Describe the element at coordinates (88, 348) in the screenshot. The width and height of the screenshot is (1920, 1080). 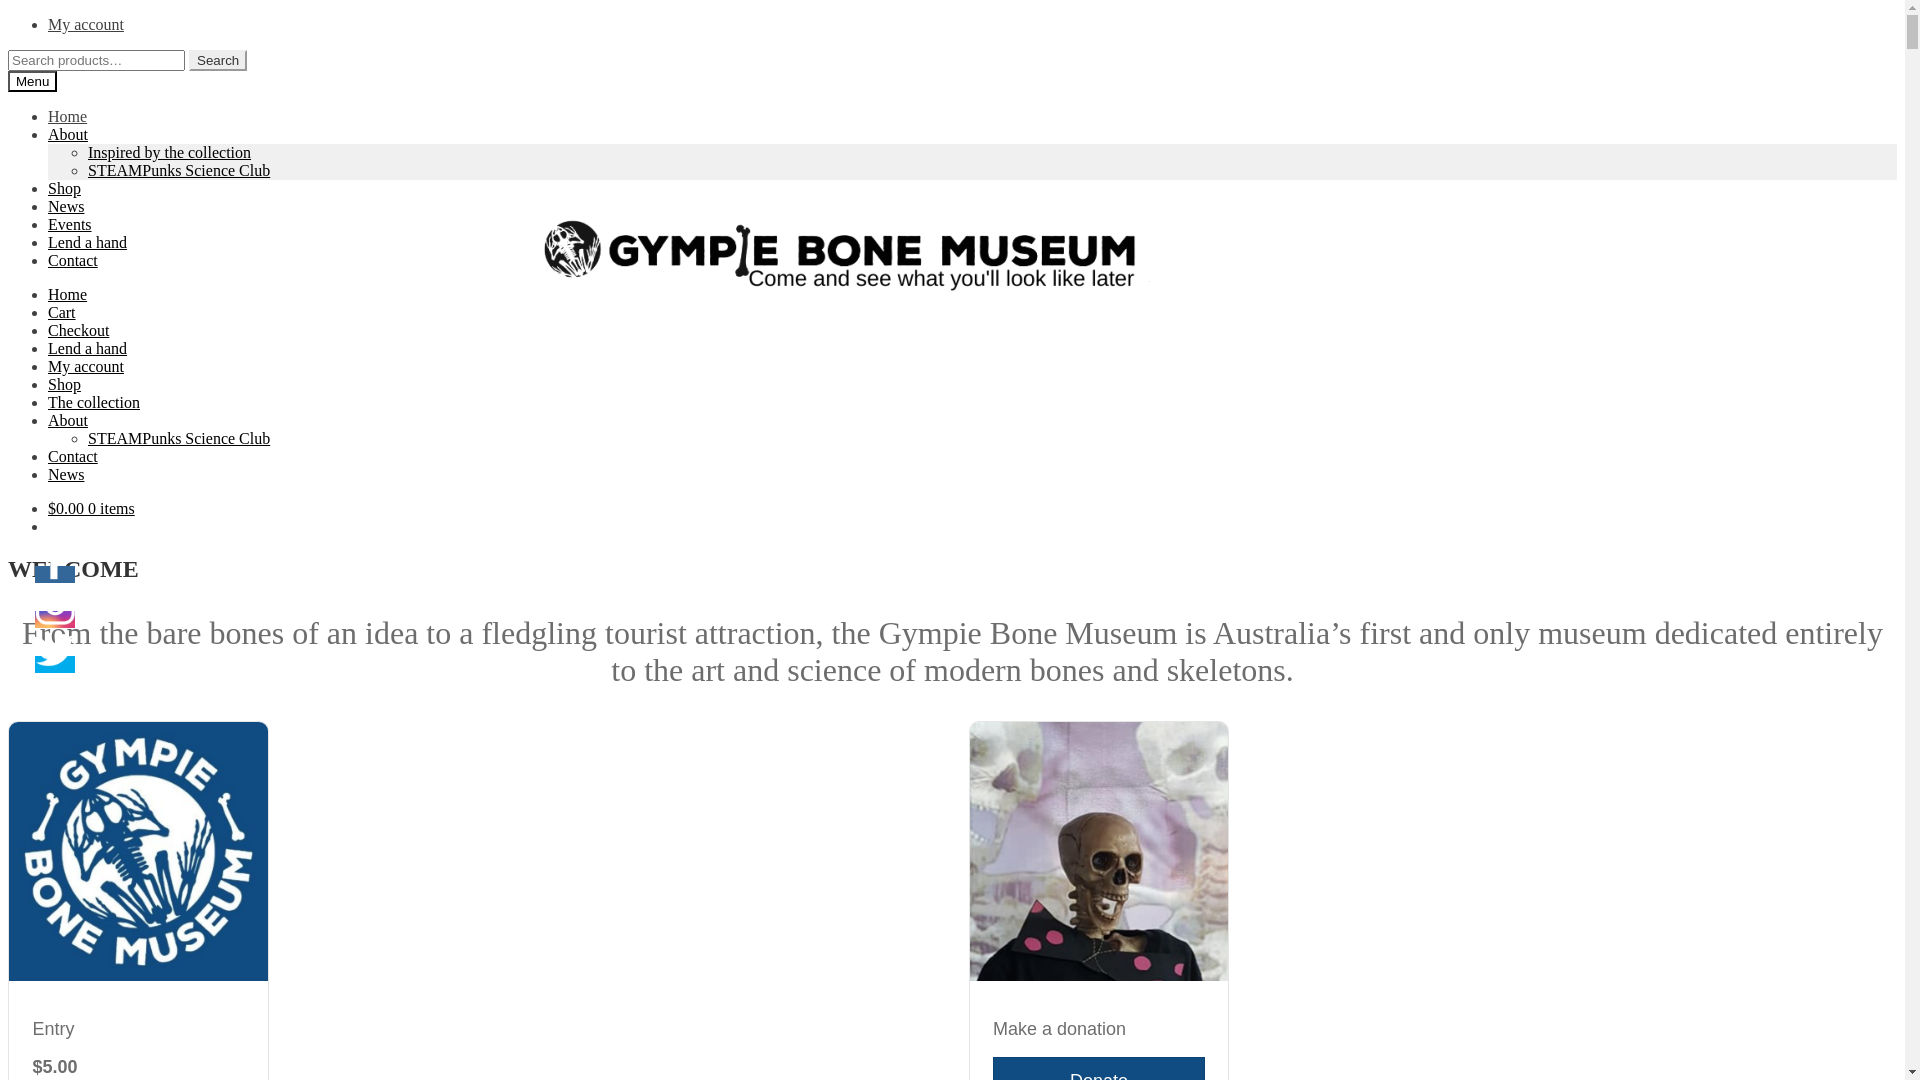
I see `Lend a hand` at that location.